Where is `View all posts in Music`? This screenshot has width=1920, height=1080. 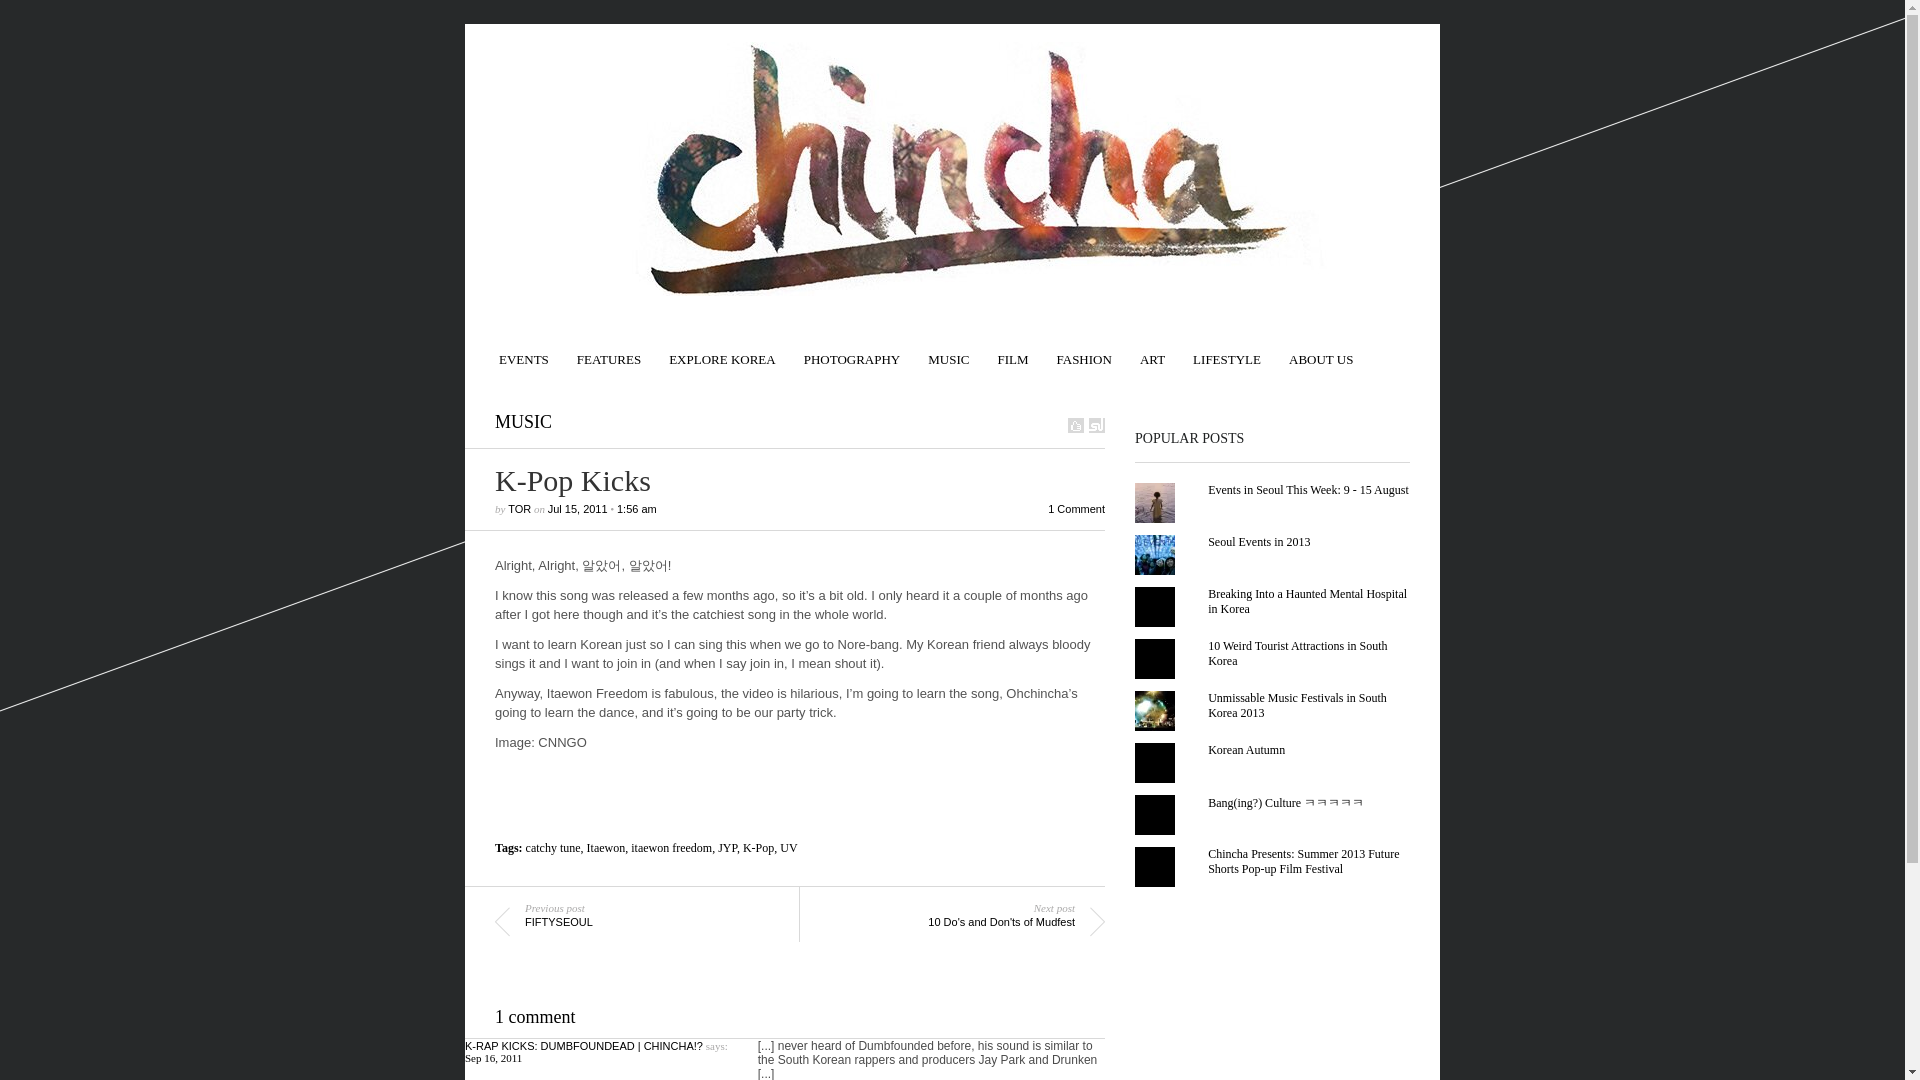
View all posts in Music is located at coordinates (524, 422).